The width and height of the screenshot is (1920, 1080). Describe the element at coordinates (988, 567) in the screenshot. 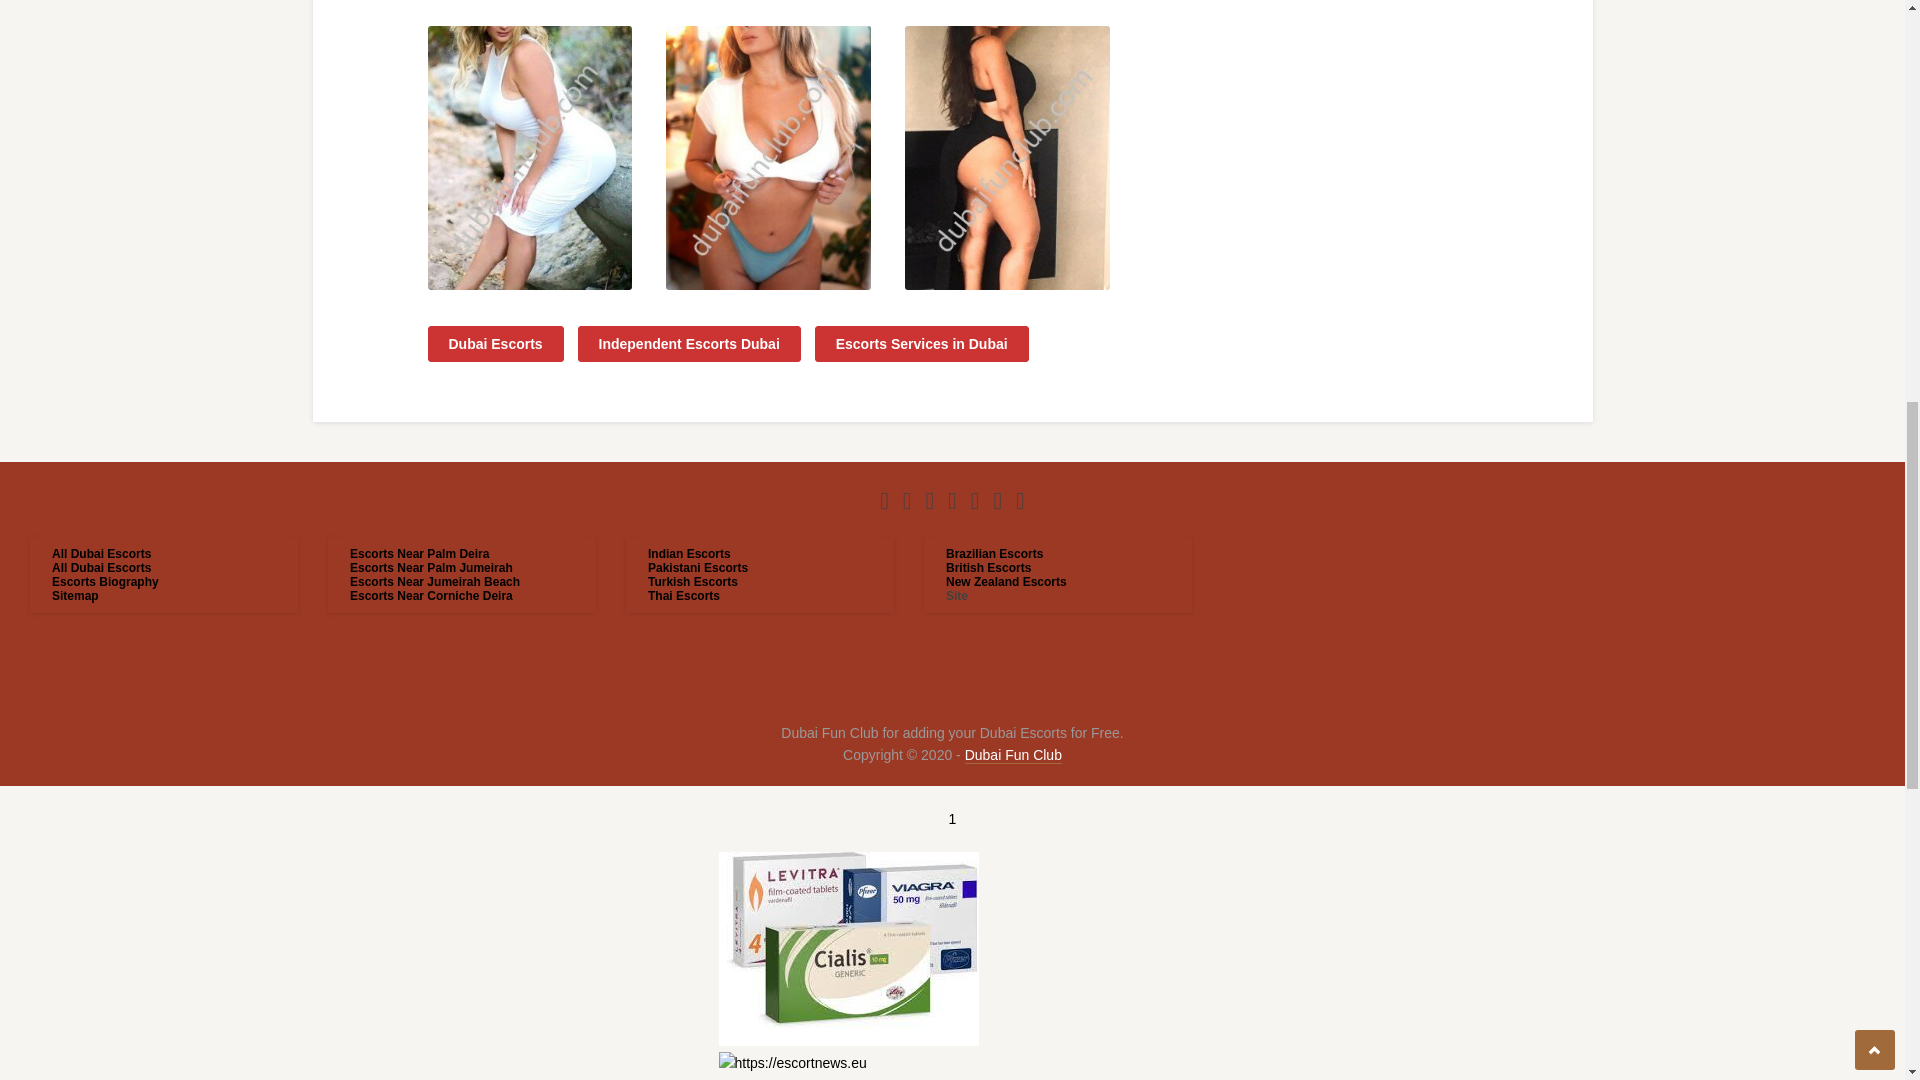

I see `British Escorts` at that location.